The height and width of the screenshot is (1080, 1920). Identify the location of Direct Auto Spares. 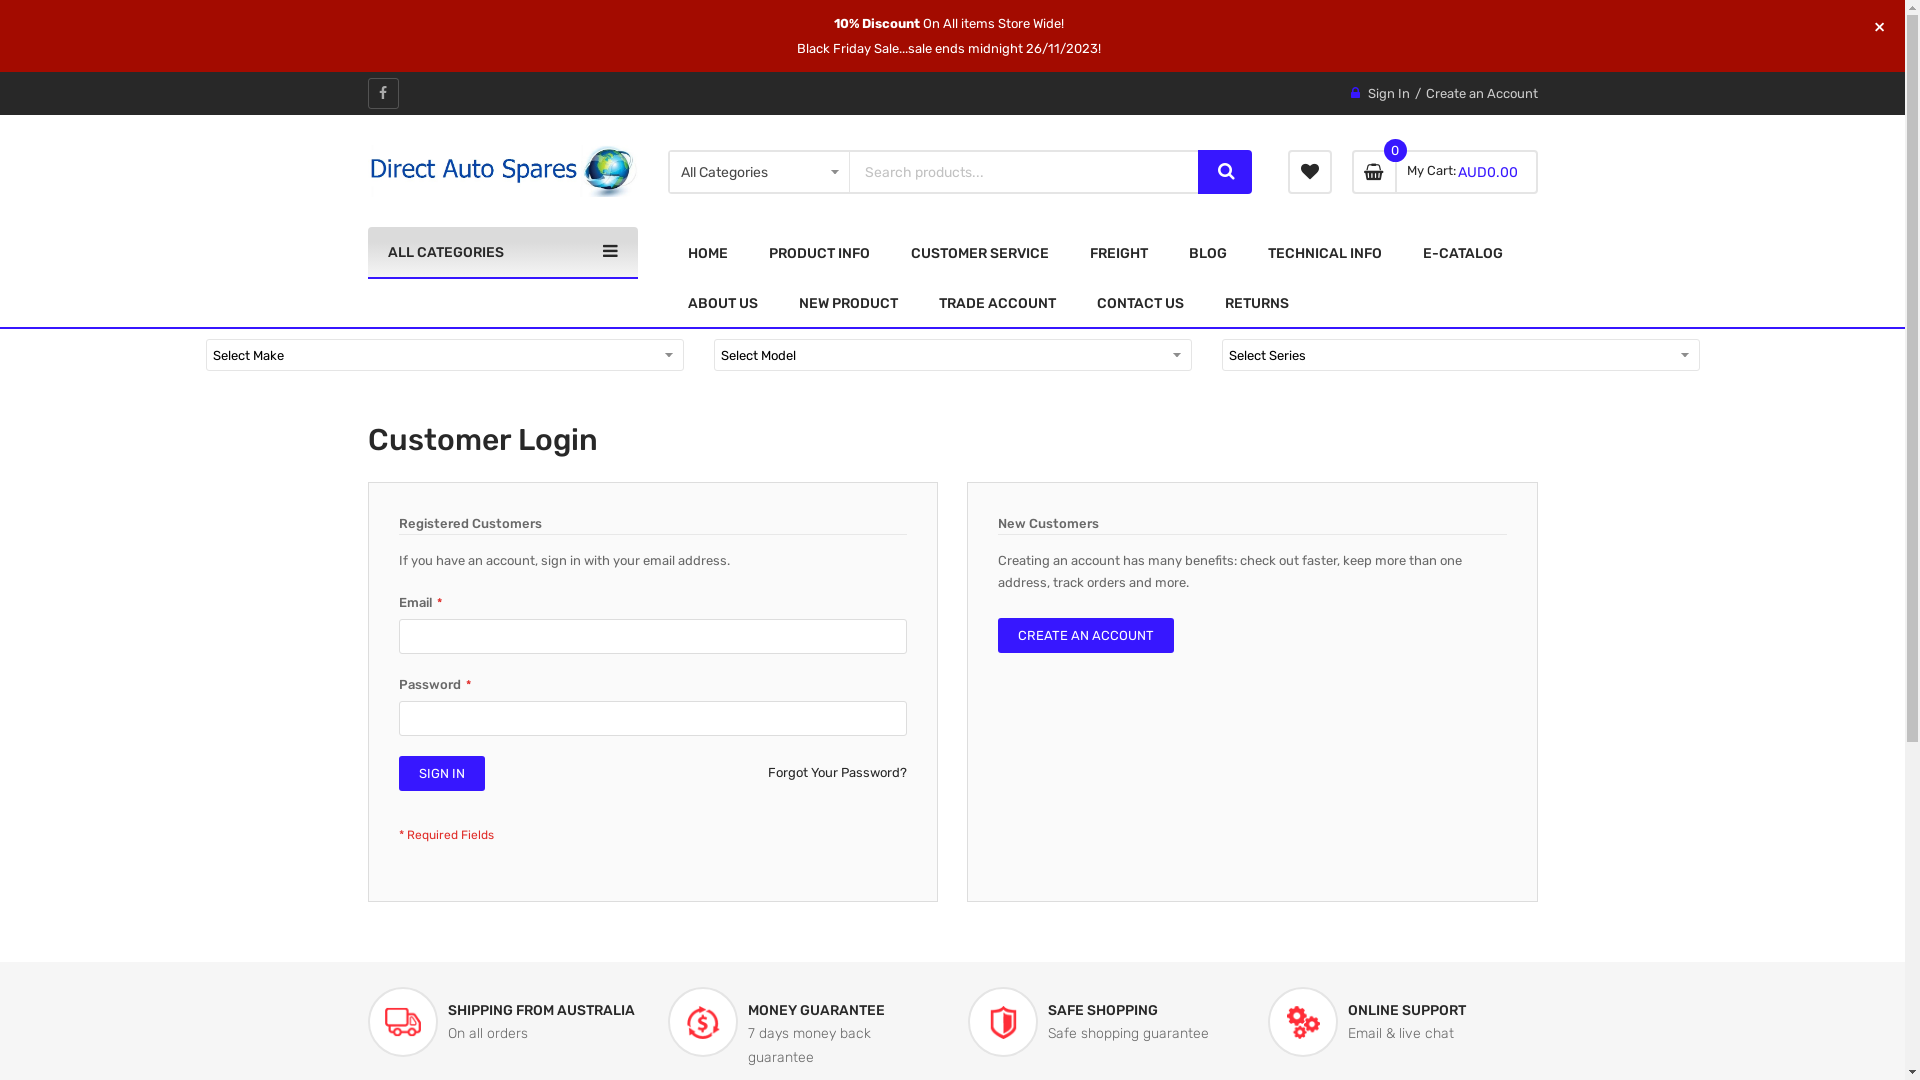
(503, 171).